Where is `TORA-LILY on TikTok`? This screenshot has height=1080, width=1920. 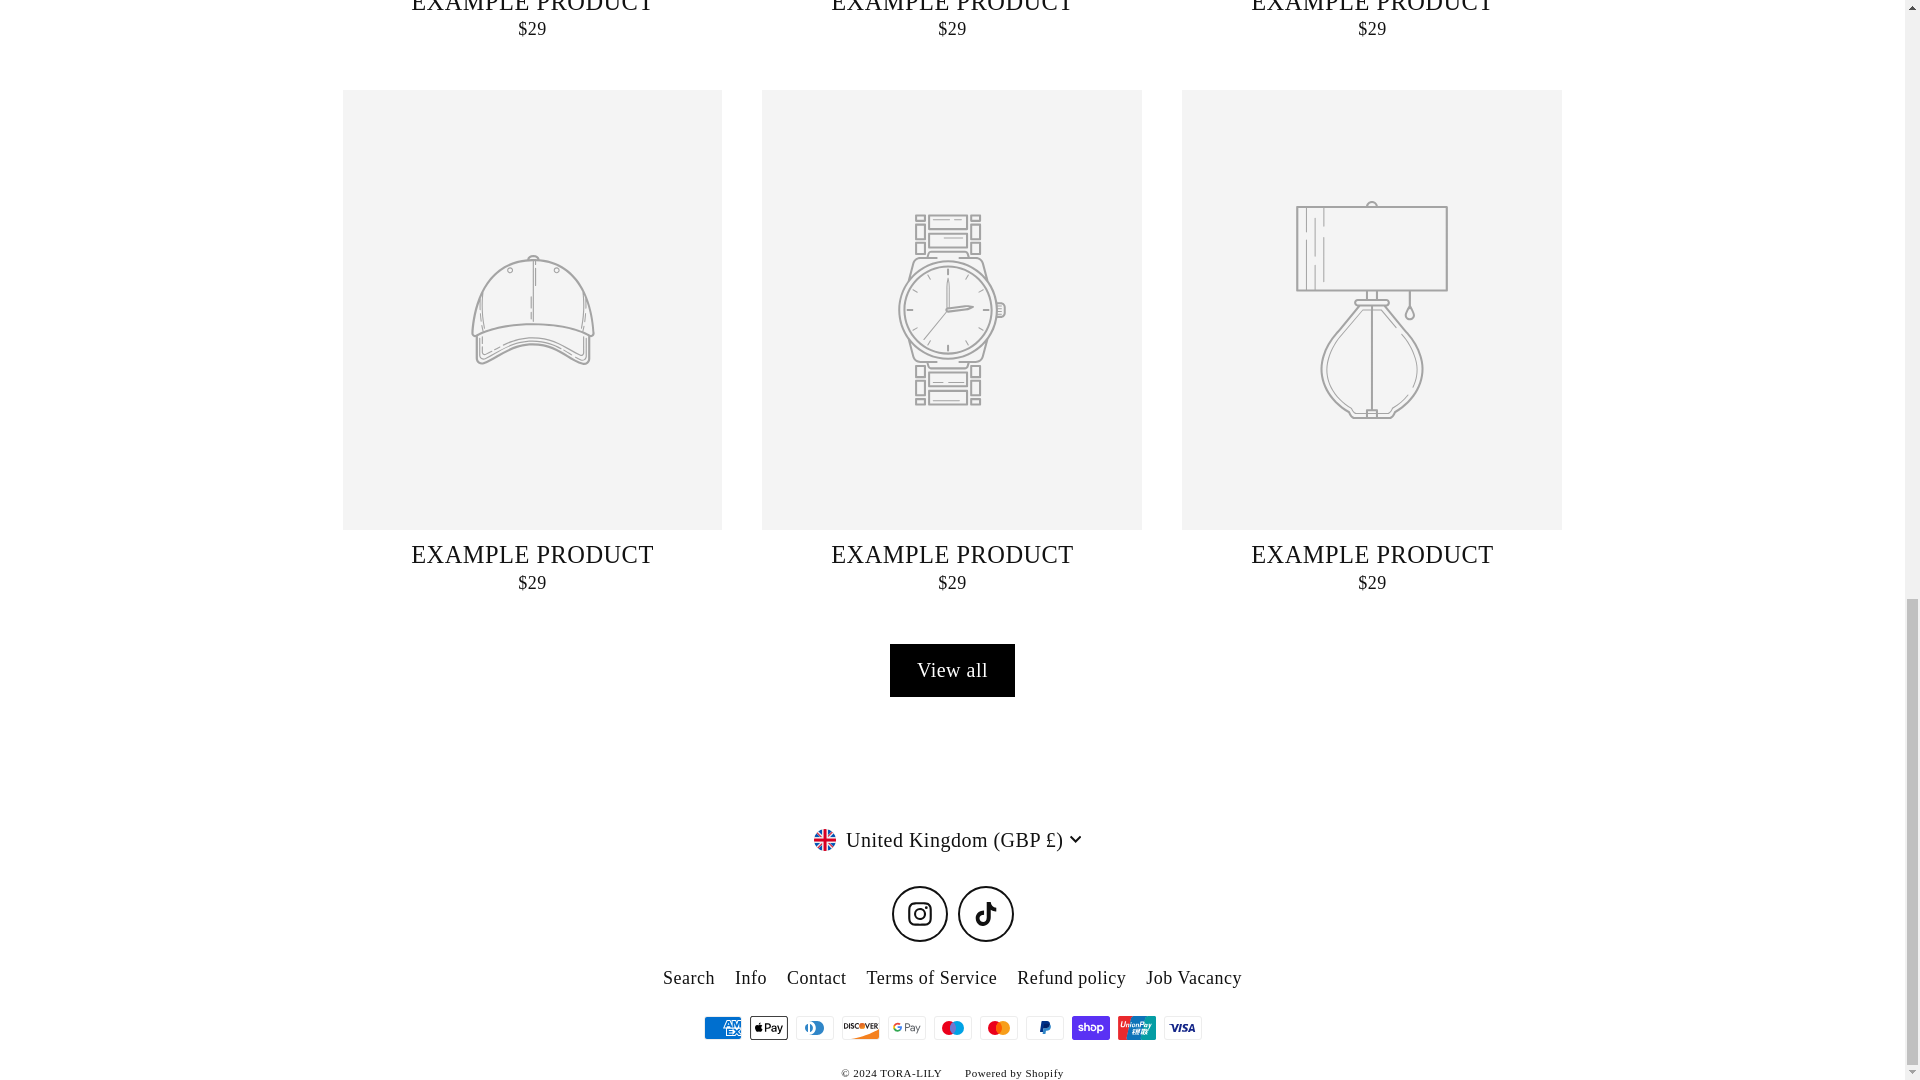
TORA-LILY on TikTok is located at coordinates (986, 913).